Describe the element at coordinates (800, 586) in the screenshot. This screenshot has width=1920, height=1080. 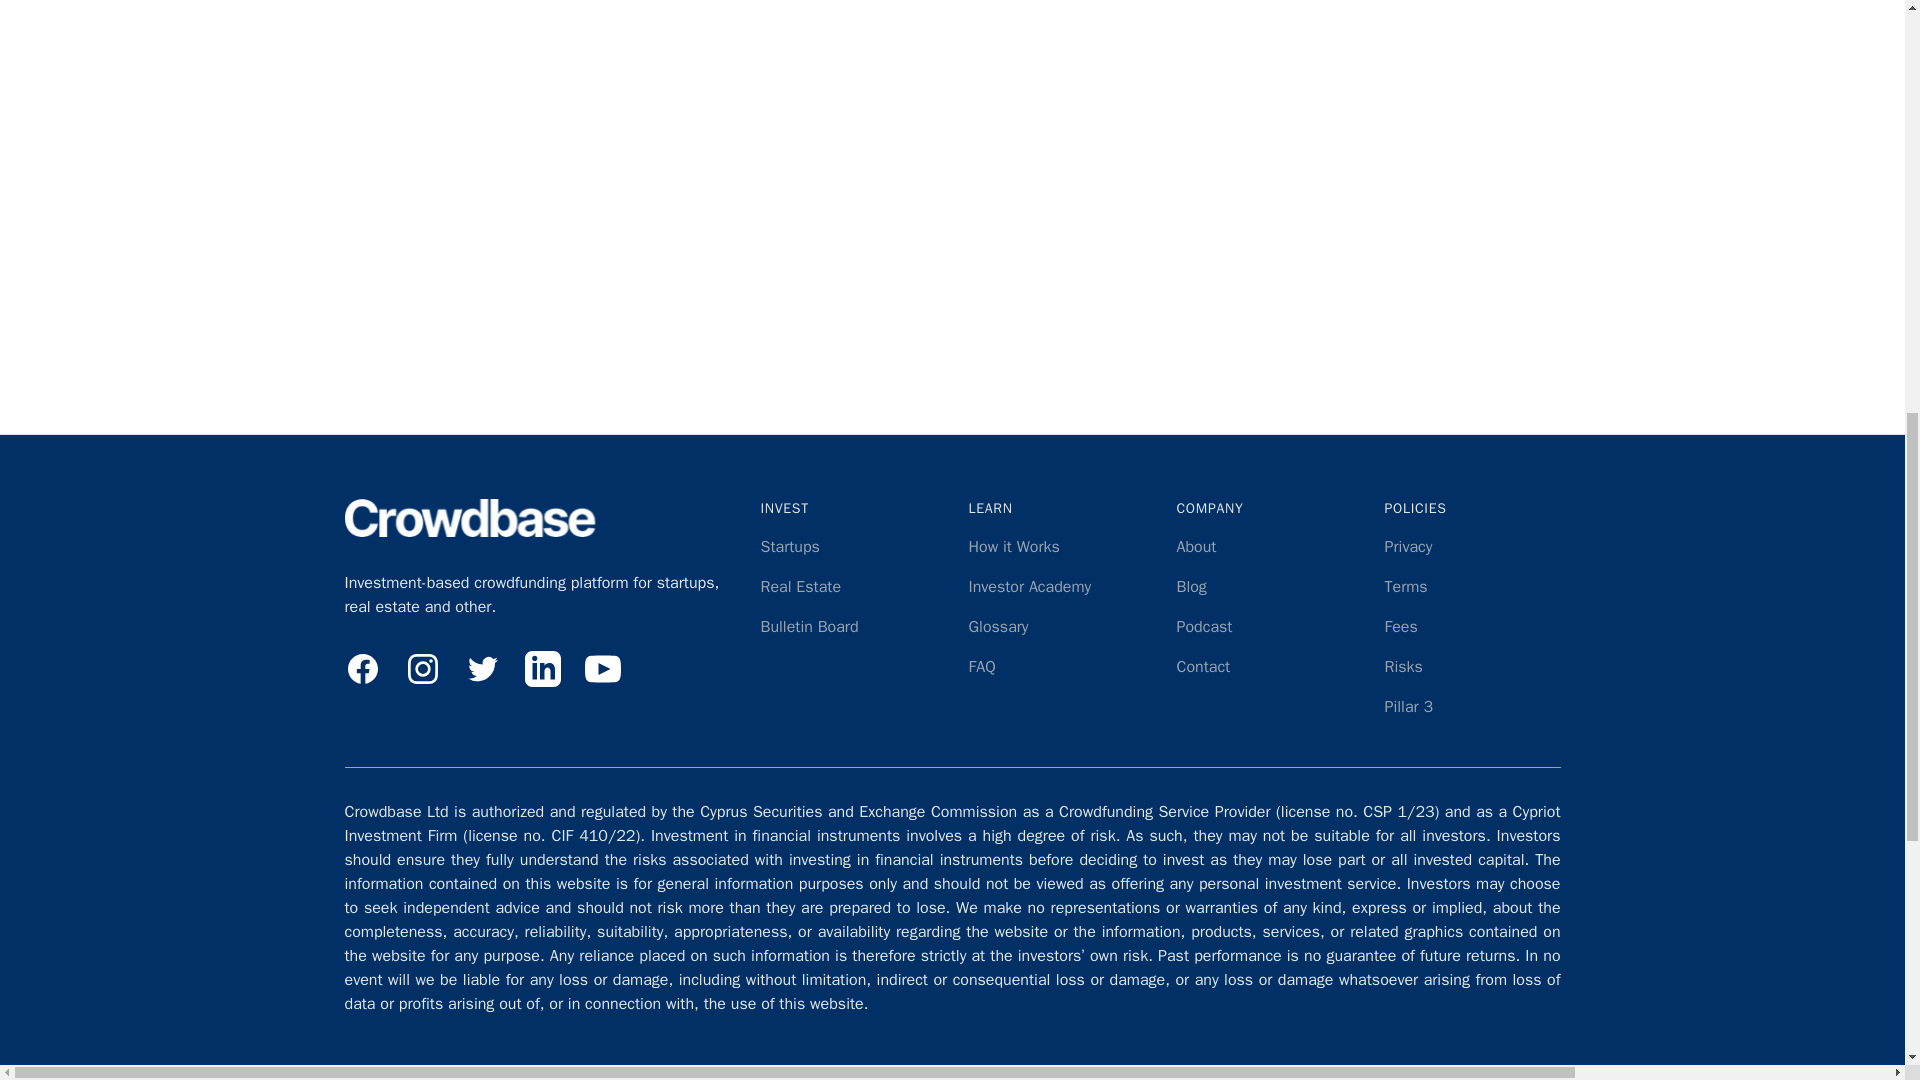
I see `Real Estate` at that location.